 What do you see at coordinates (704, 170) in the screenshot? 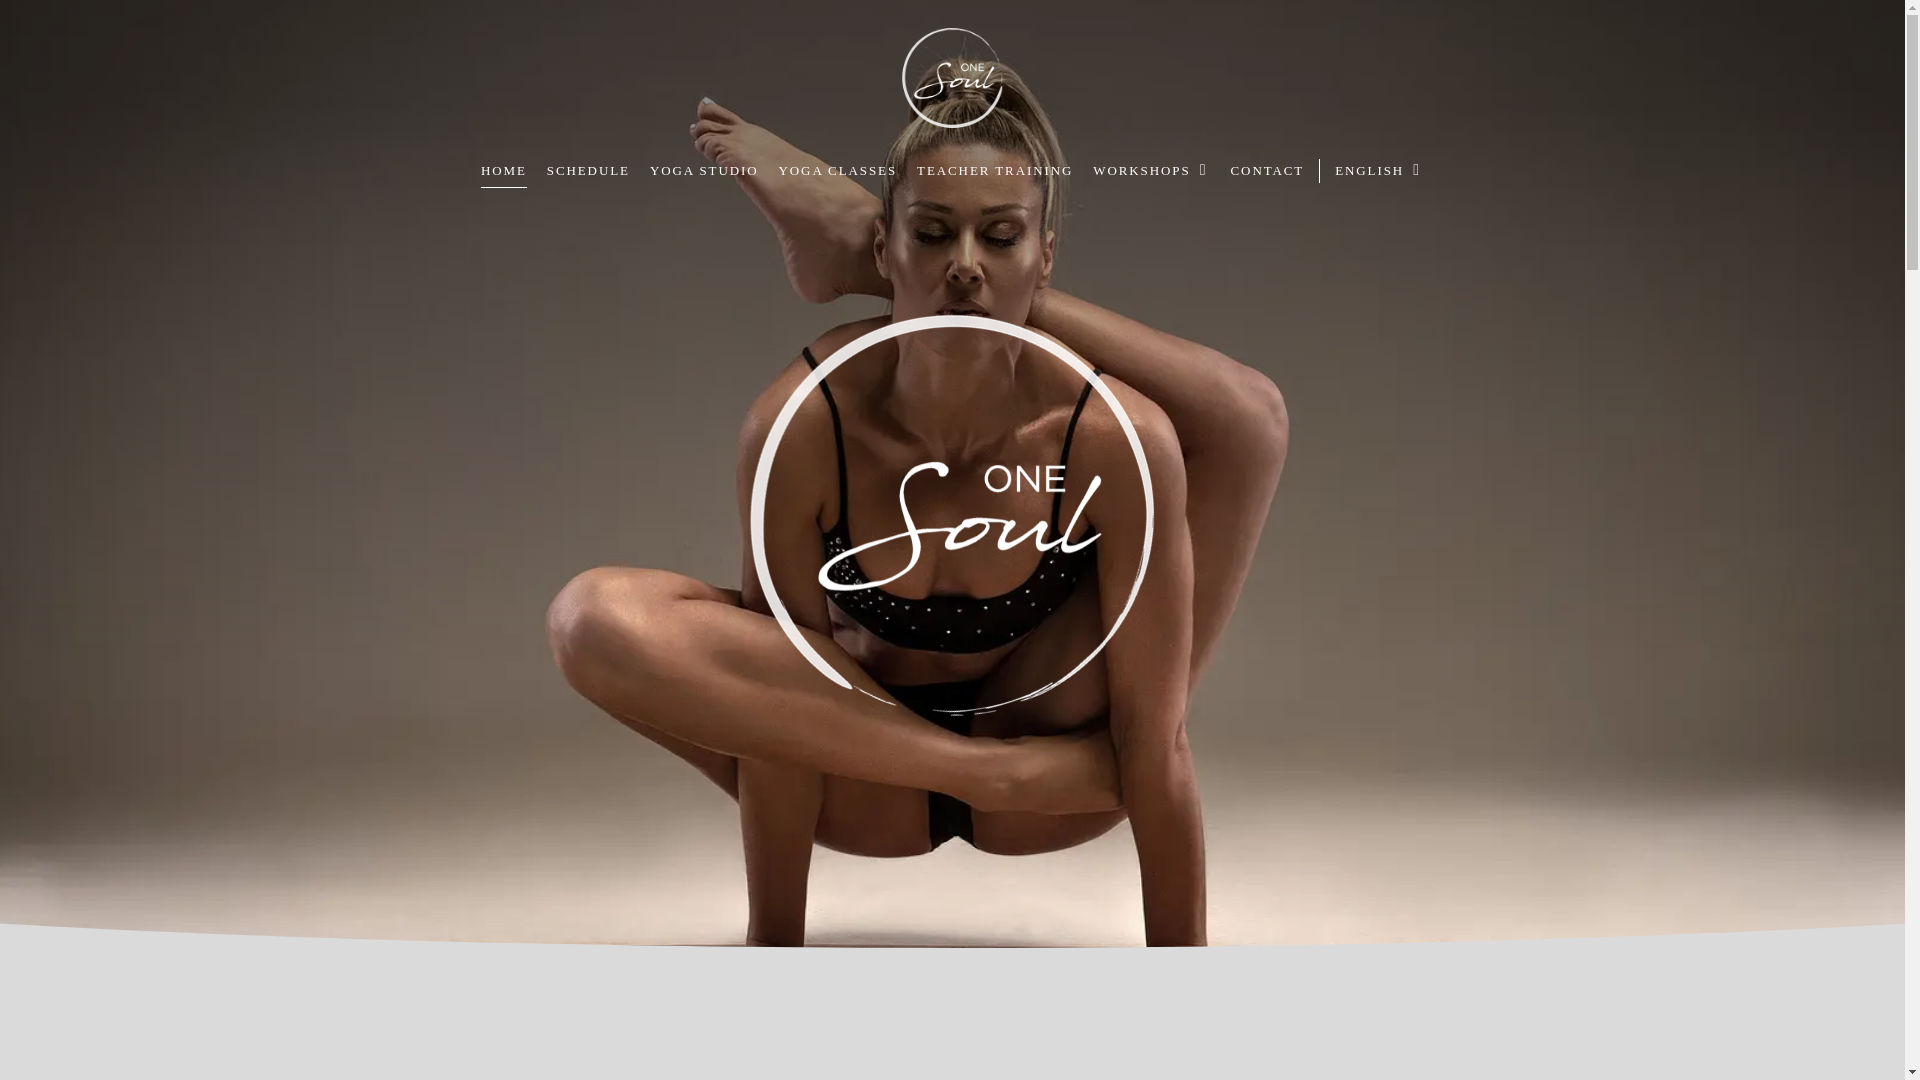
I see `YOGA STUDIO` at bounding box center [704, 170].